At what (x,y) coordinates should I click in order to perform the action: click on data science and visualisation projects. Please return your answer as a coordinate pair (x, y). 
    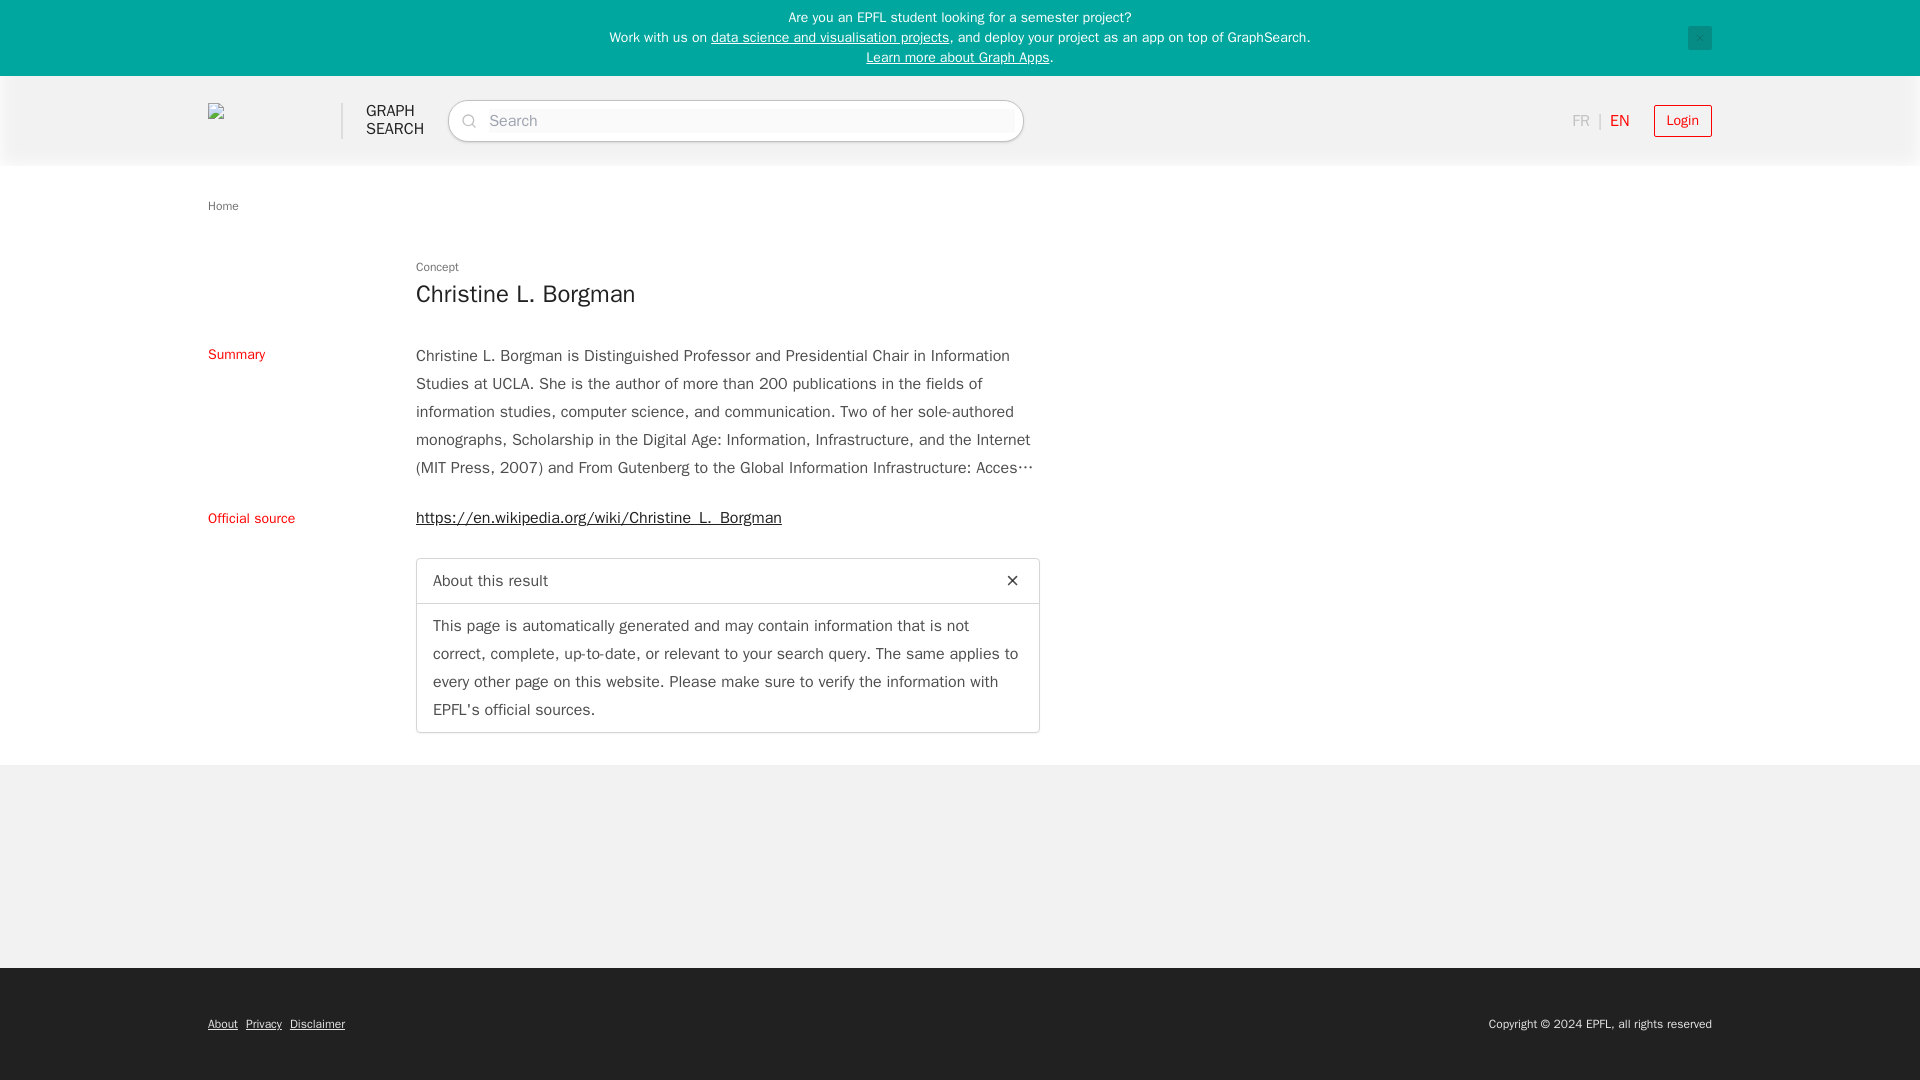
    Looking at the image, I should click on (264, 1024).